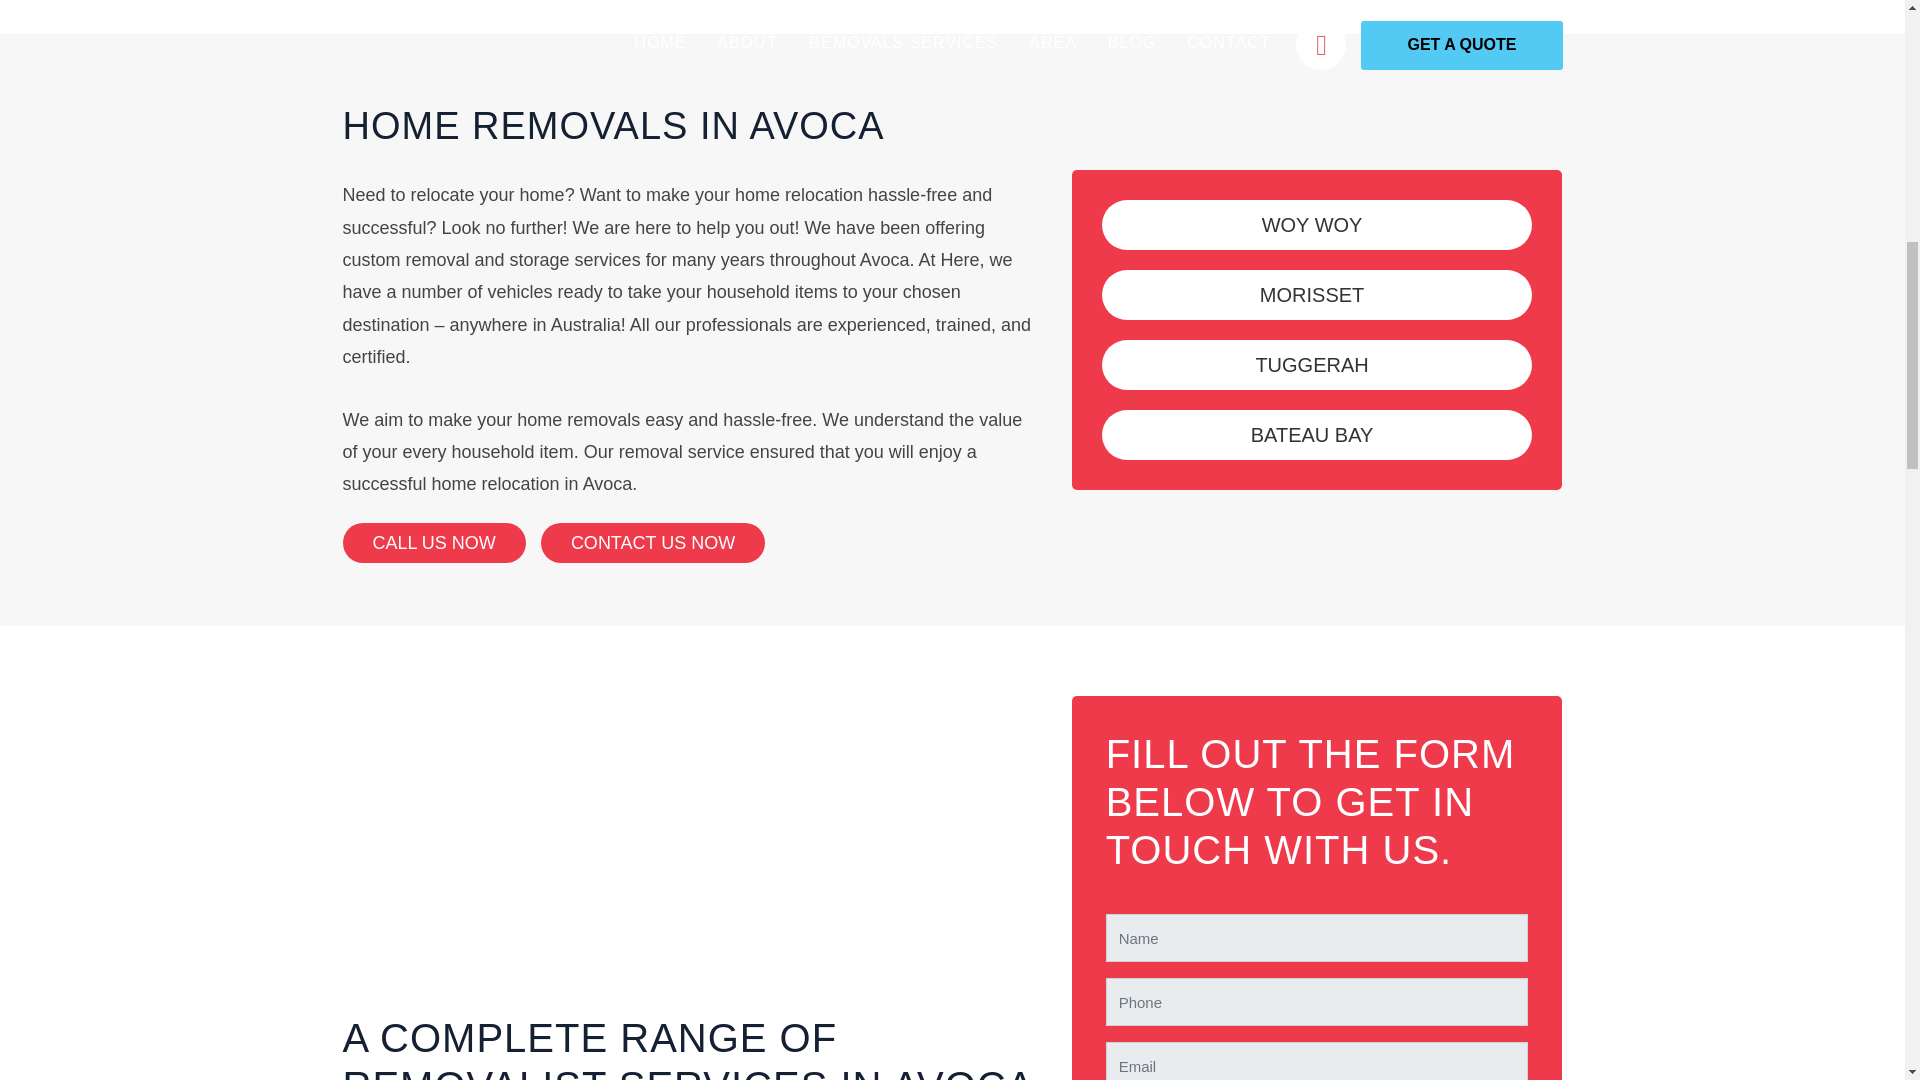  I want to click on CONTACT US NOW, so click(652, 542).